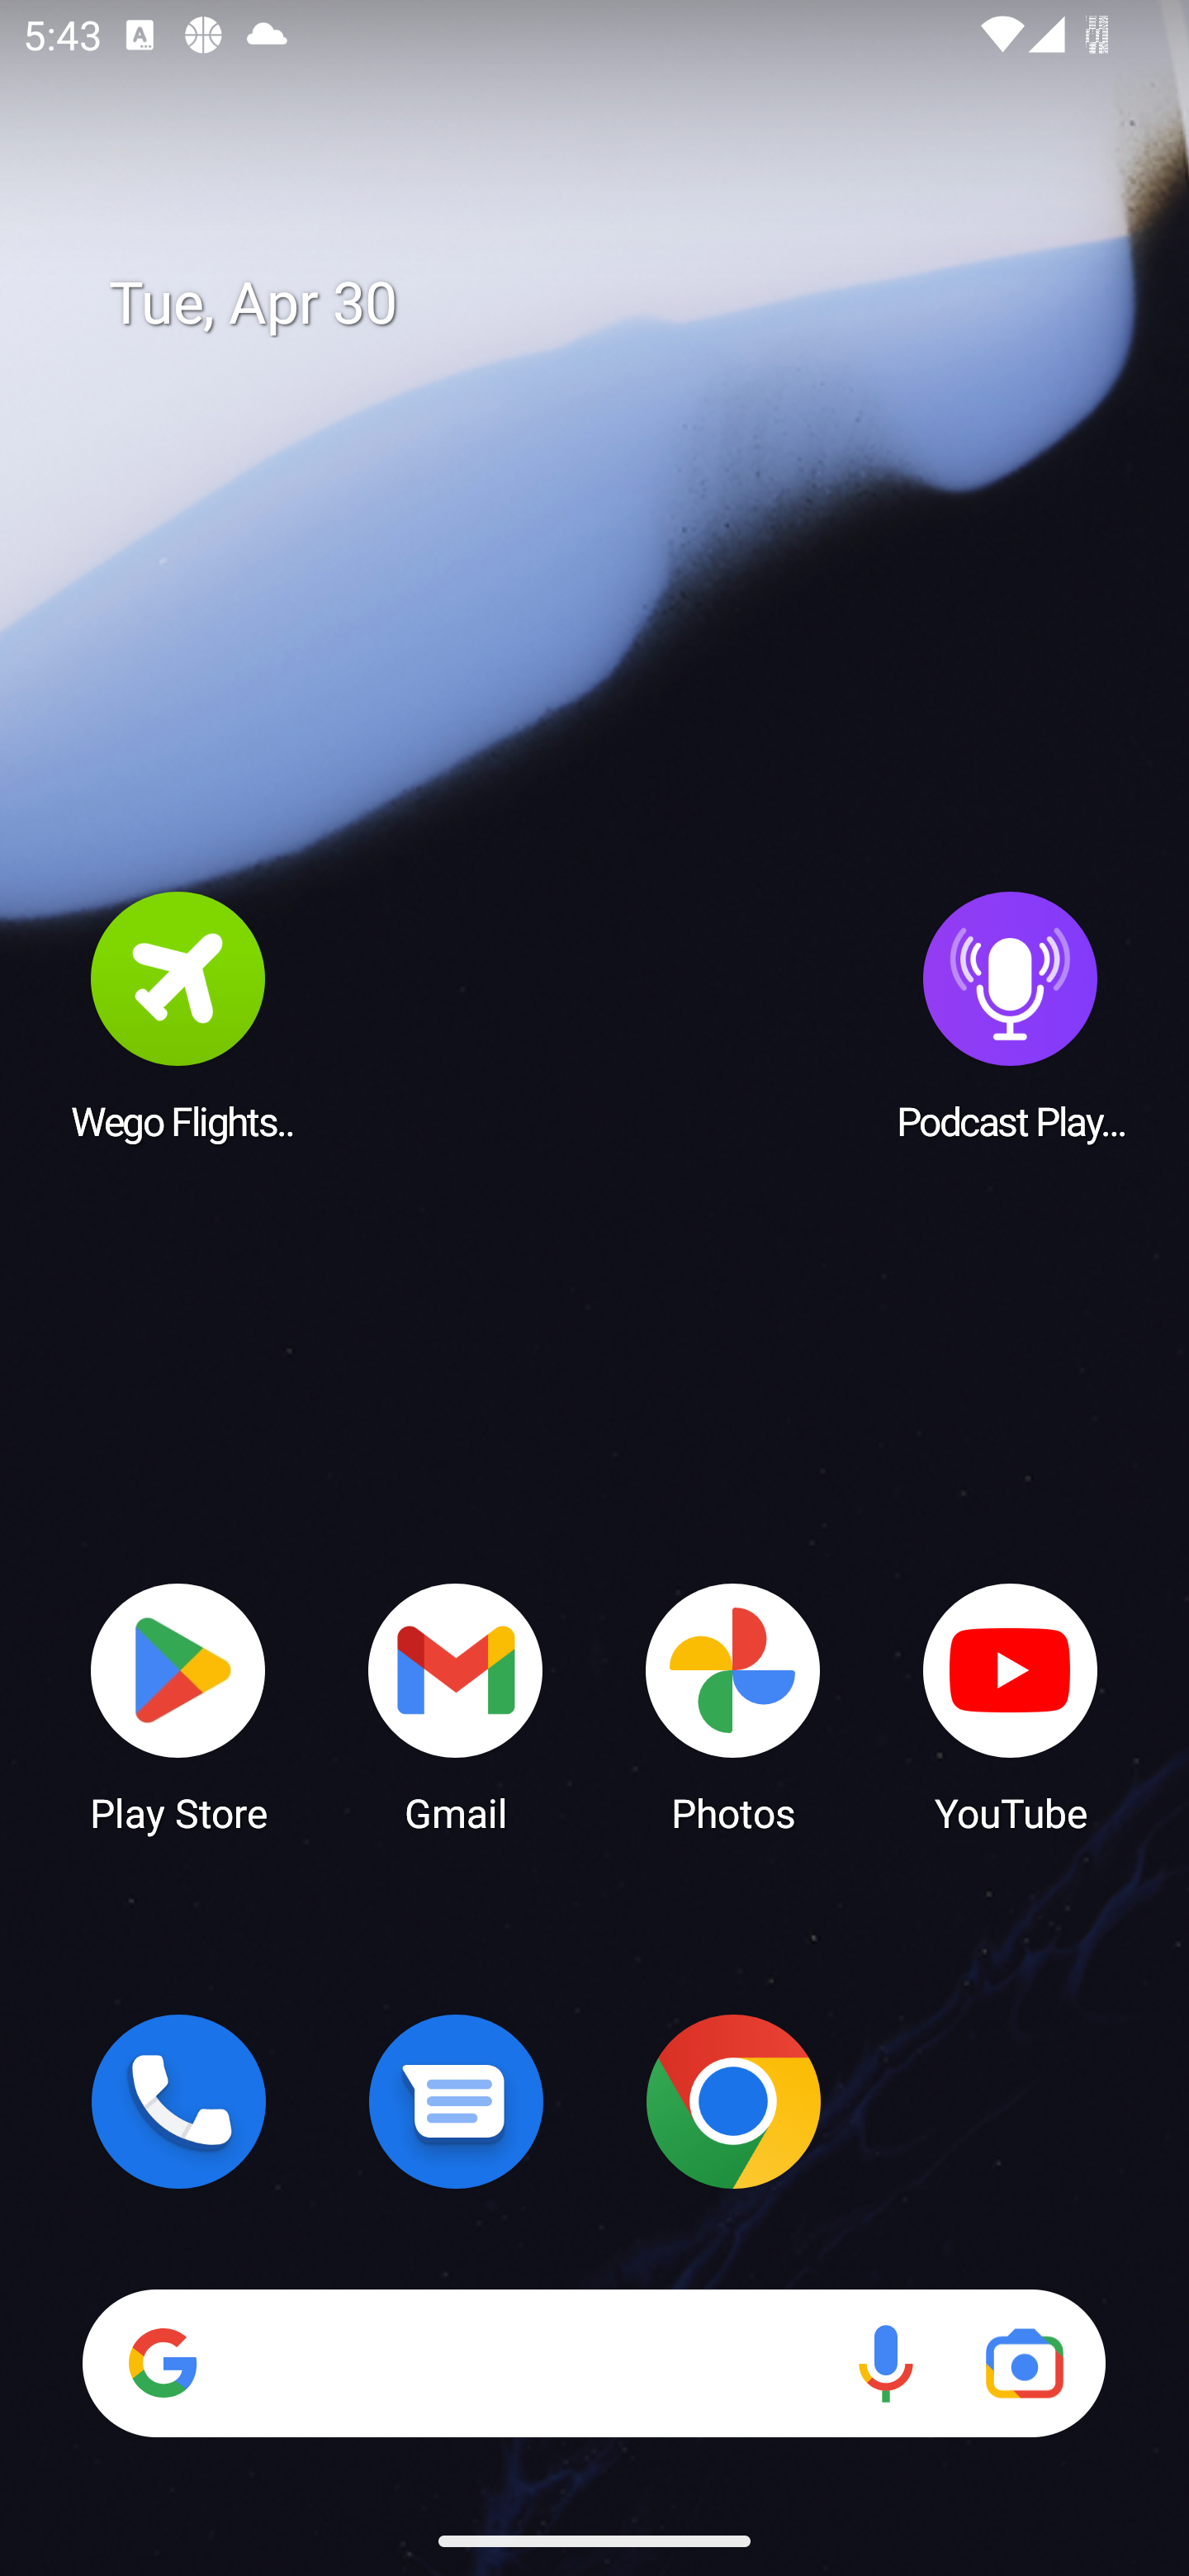 Image resolution: width=1189 pixels, height=2576 pixels. Describe the element at coordinates (178, 2101) in the screenshot. I see `Phone` at that location.